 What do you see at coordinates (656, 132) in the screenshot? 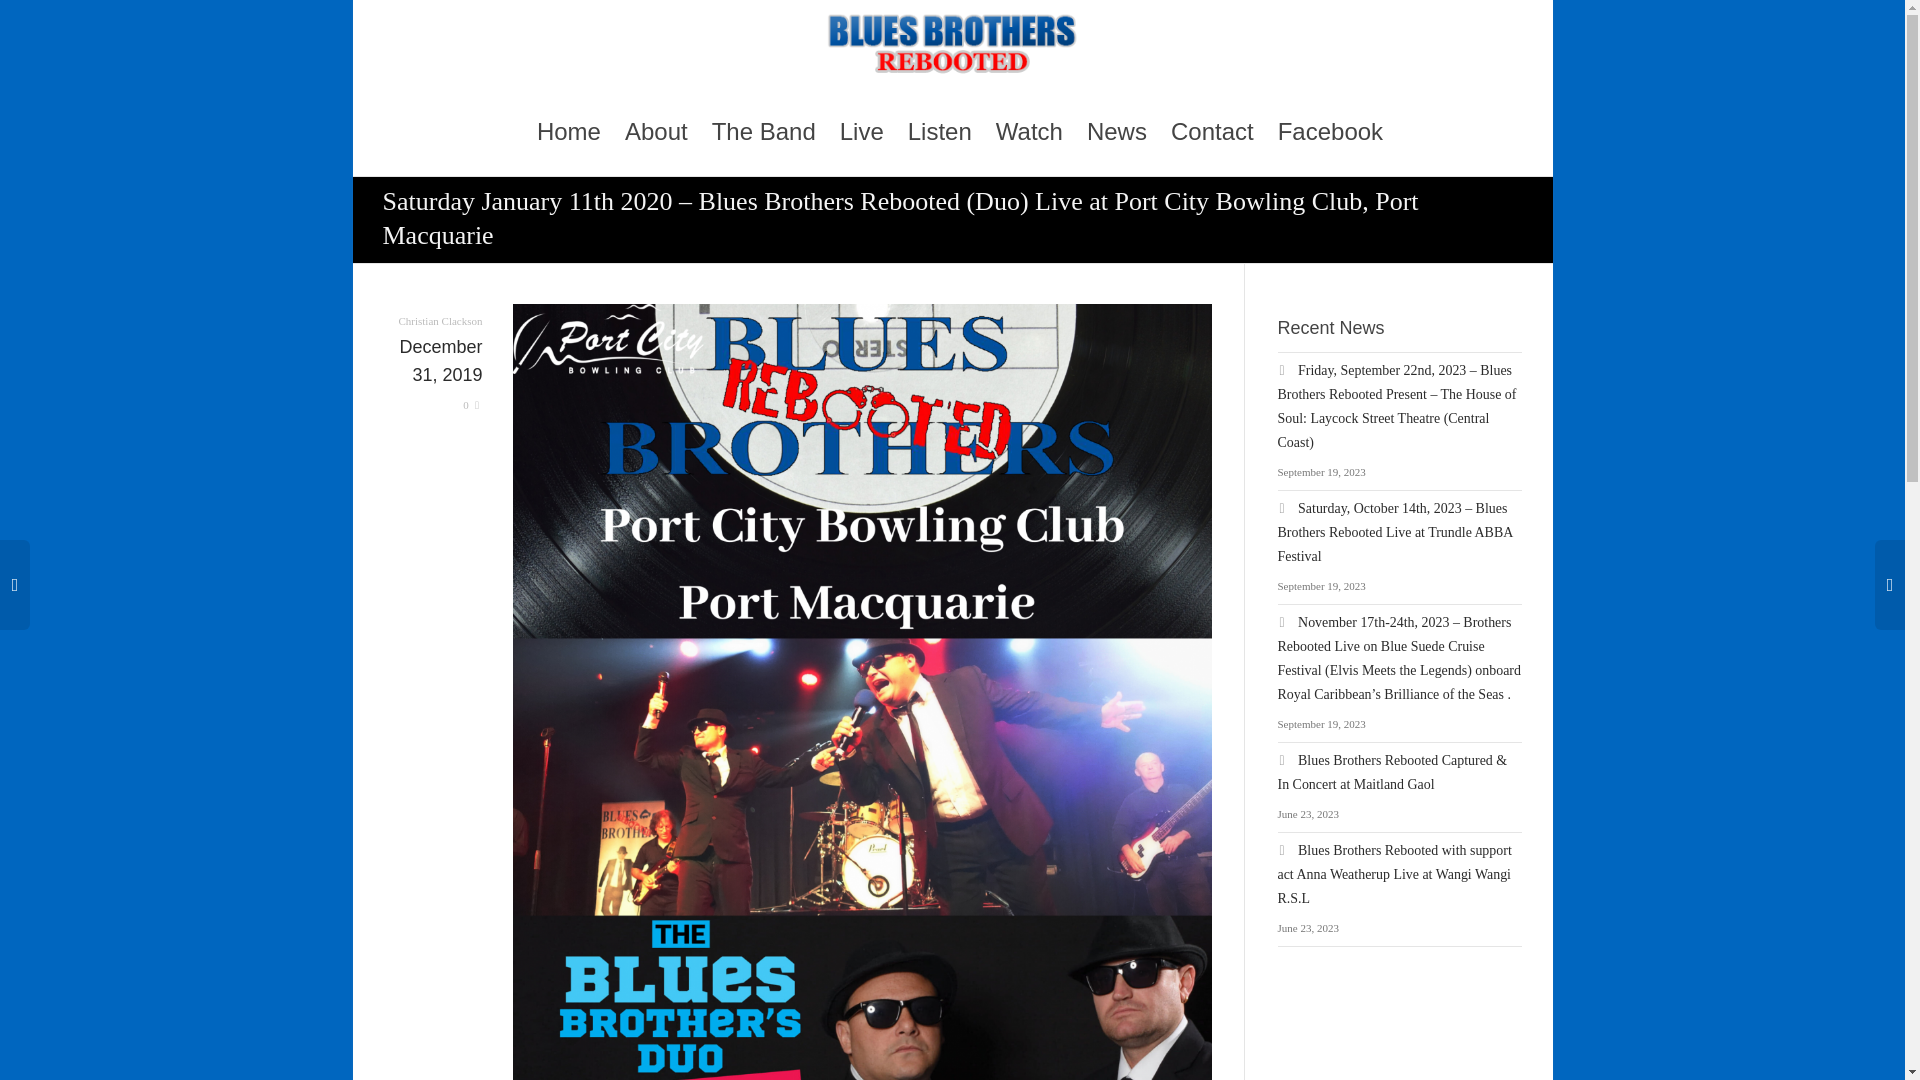
I see `About` at bounding box center [656, 132].